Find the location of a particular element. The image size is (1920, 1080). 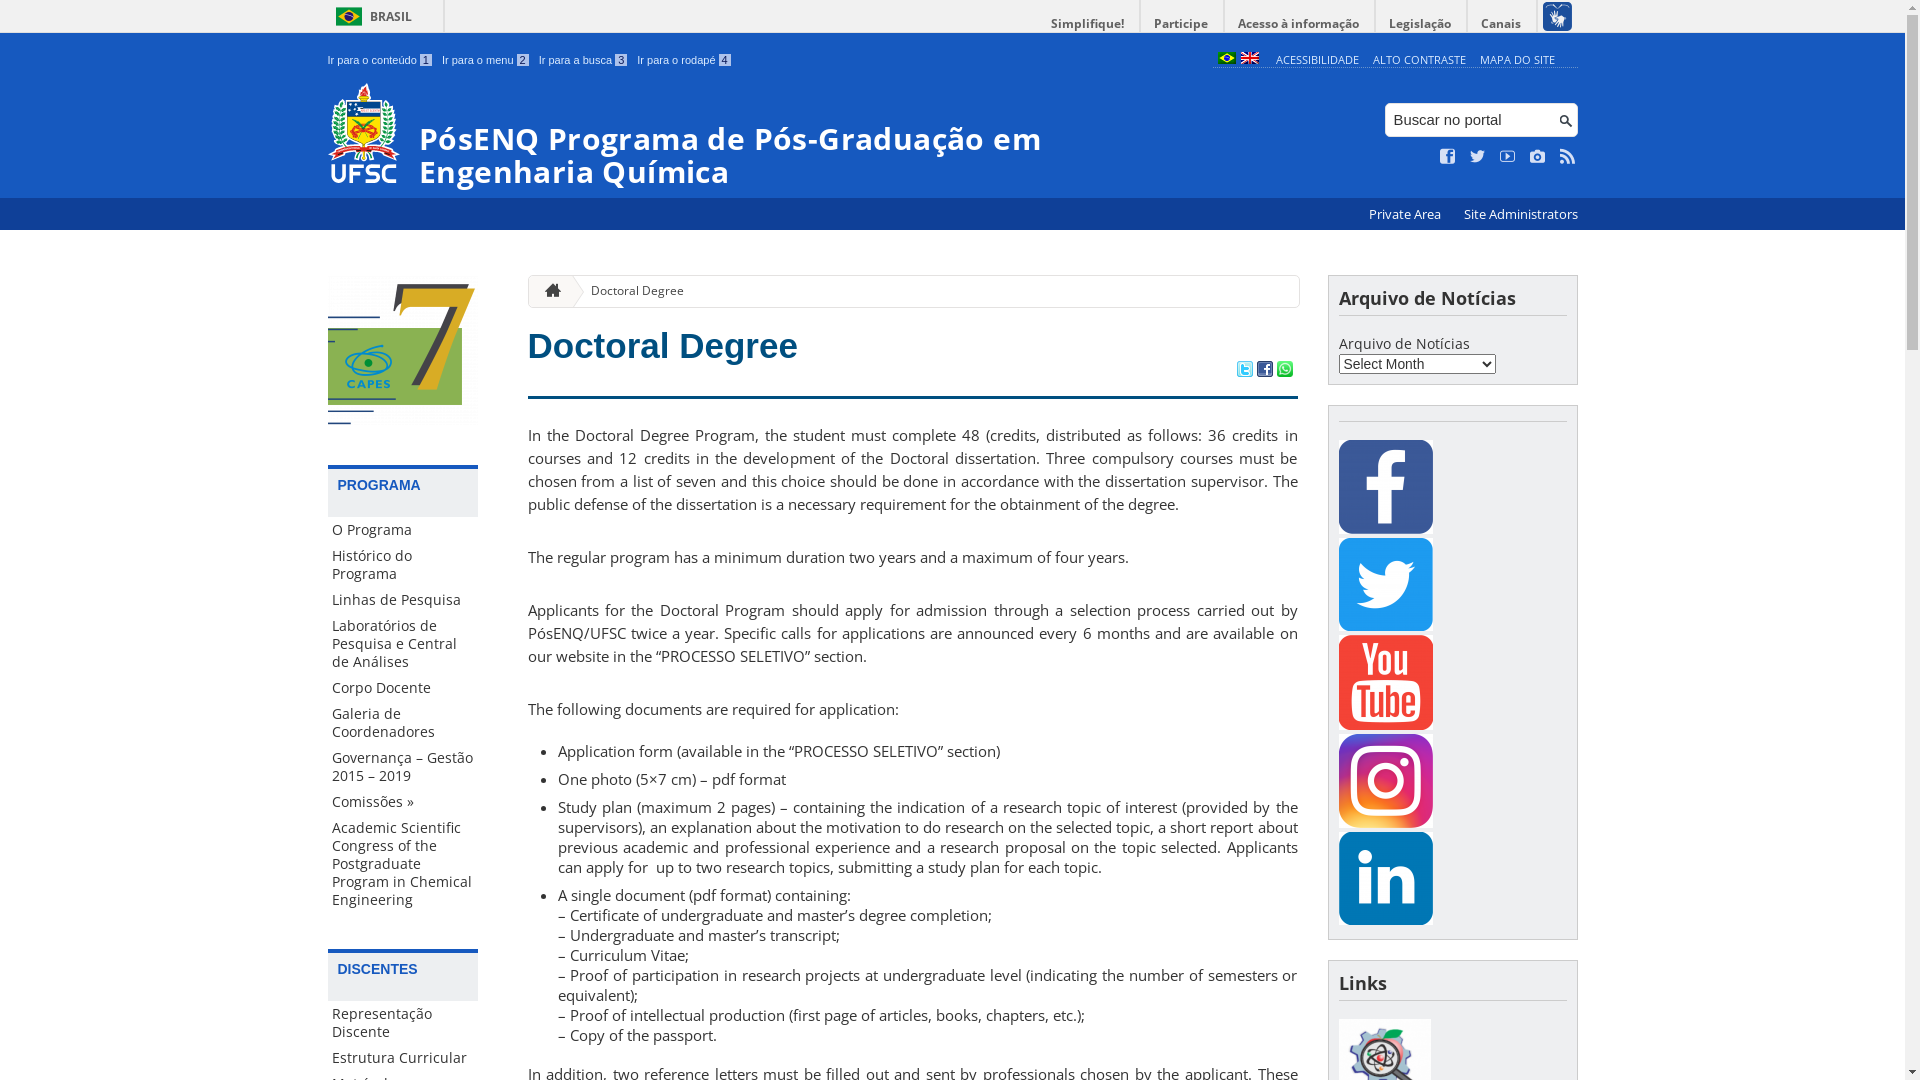

Canal Youtube is located at coordinates (1385, 724).